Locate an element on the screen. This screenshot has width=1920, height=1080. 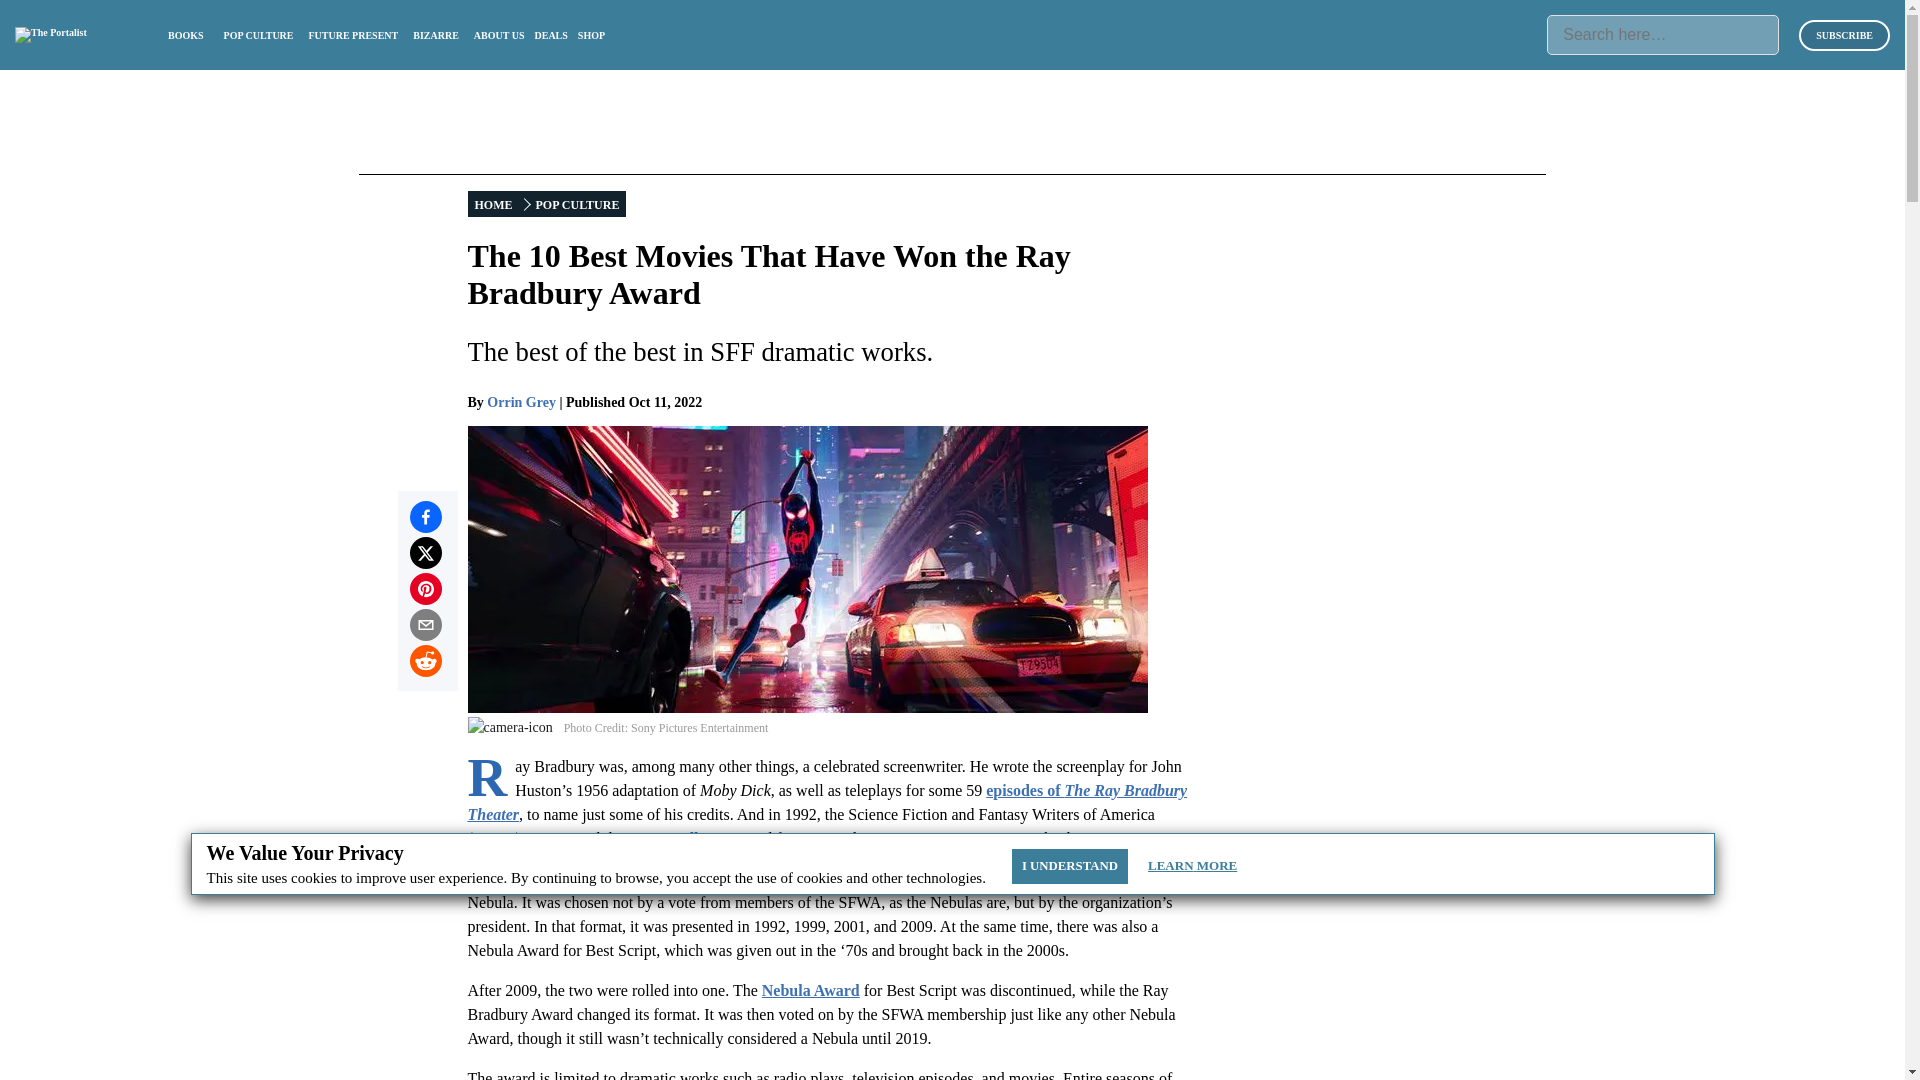
The Portalist is located at coordinates (50, 35).